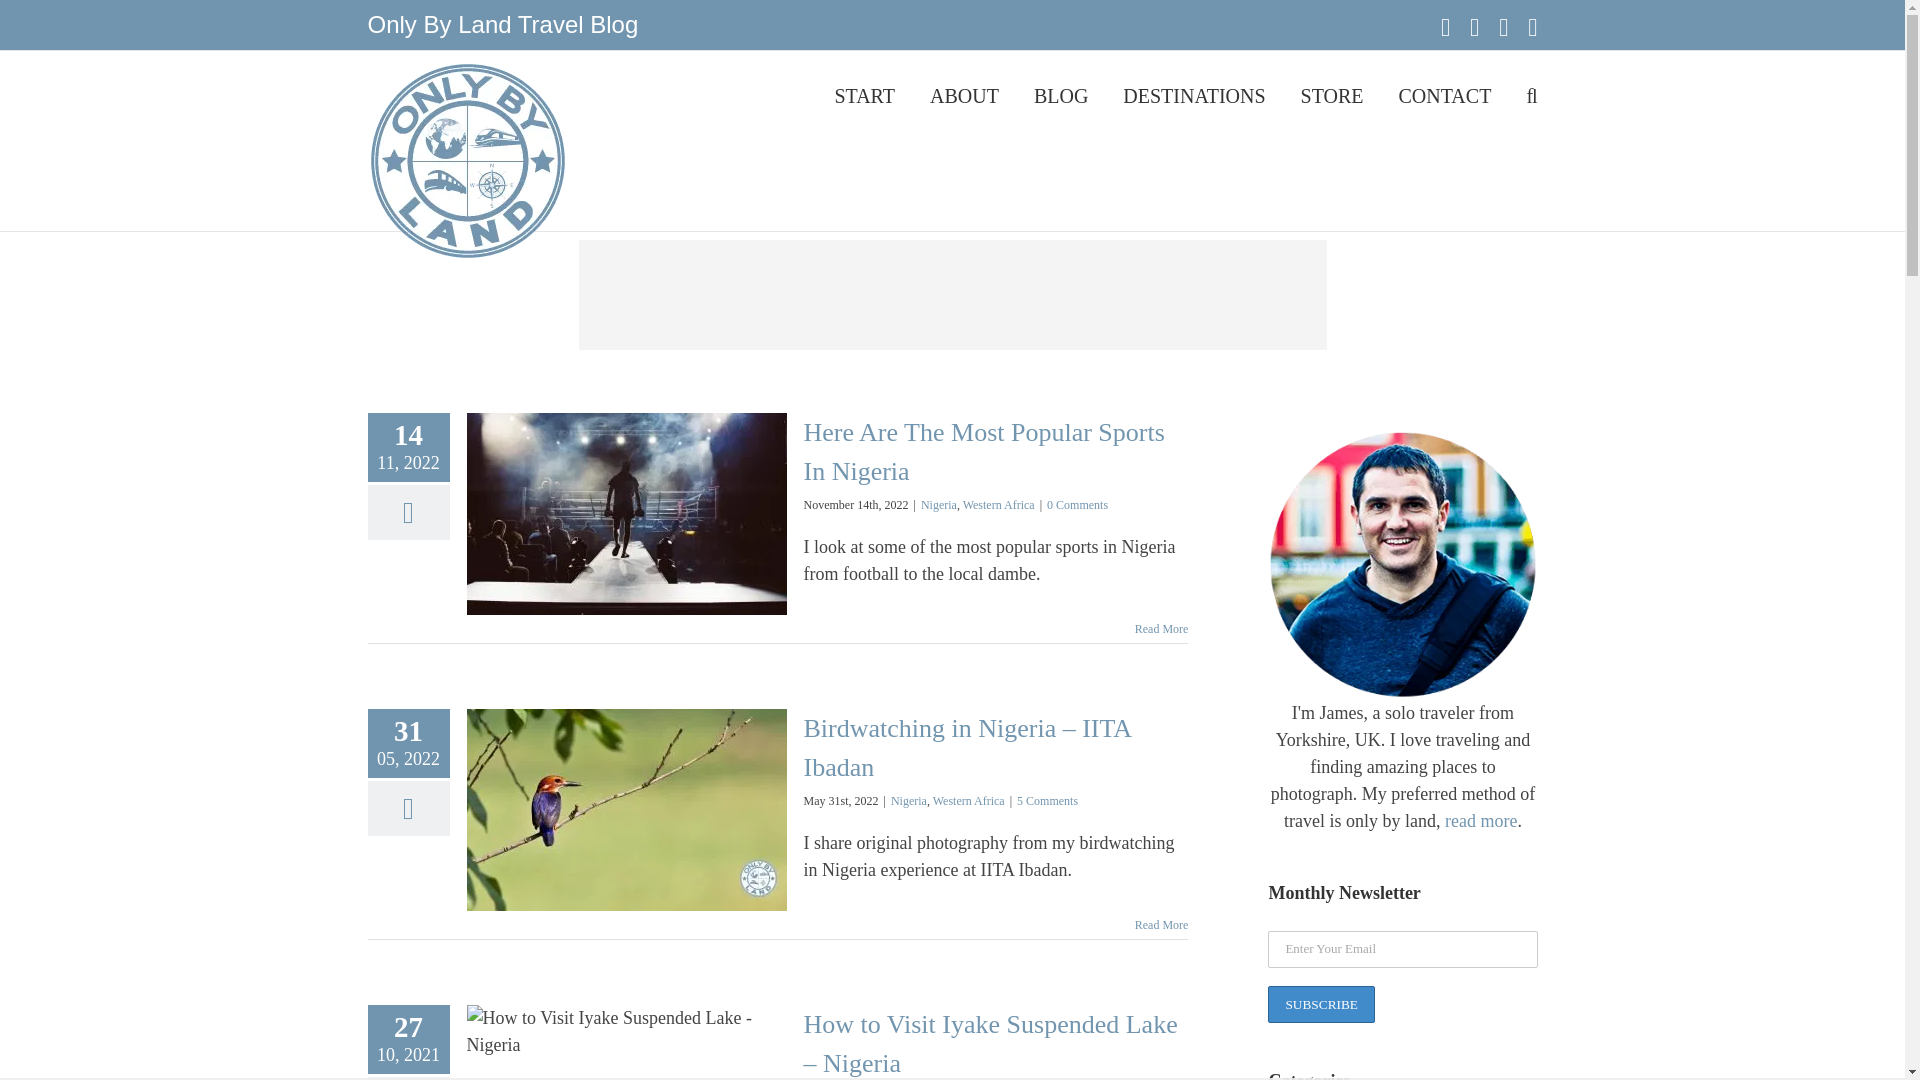 The image size is (1920, 1080). What do you see at coordinates (1445, 94) in the screenshot?
I see `CONTACT` at bounding box center [1445, 94].